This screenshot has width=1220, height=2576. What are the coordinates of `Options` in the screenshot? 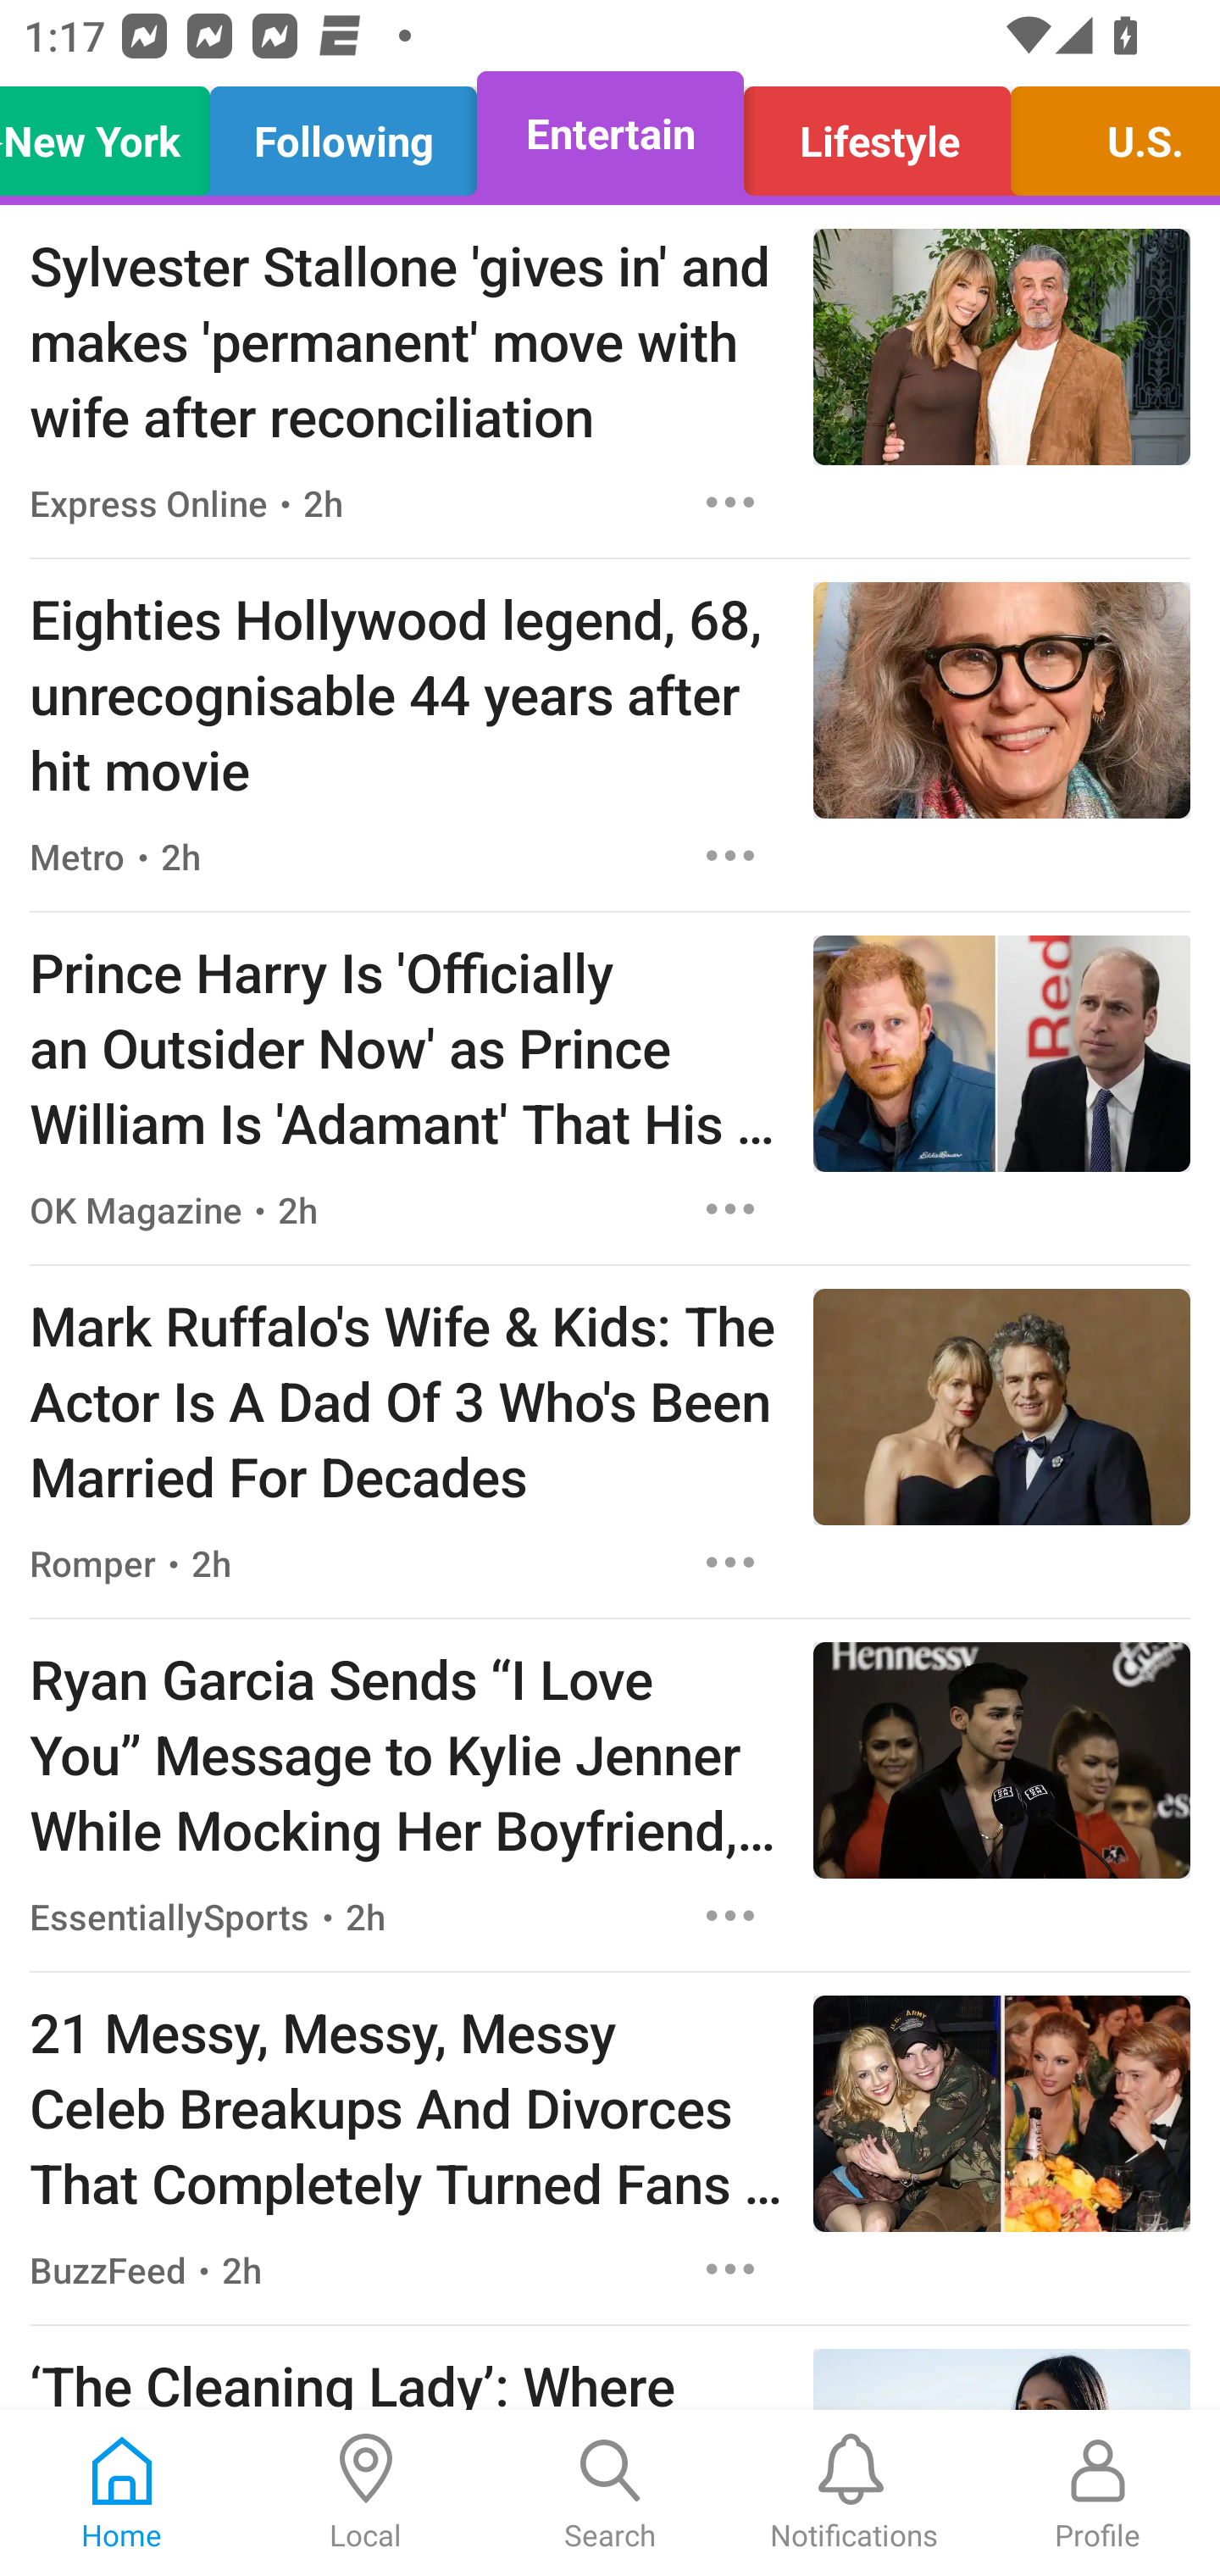 It's located at (730, 1917).